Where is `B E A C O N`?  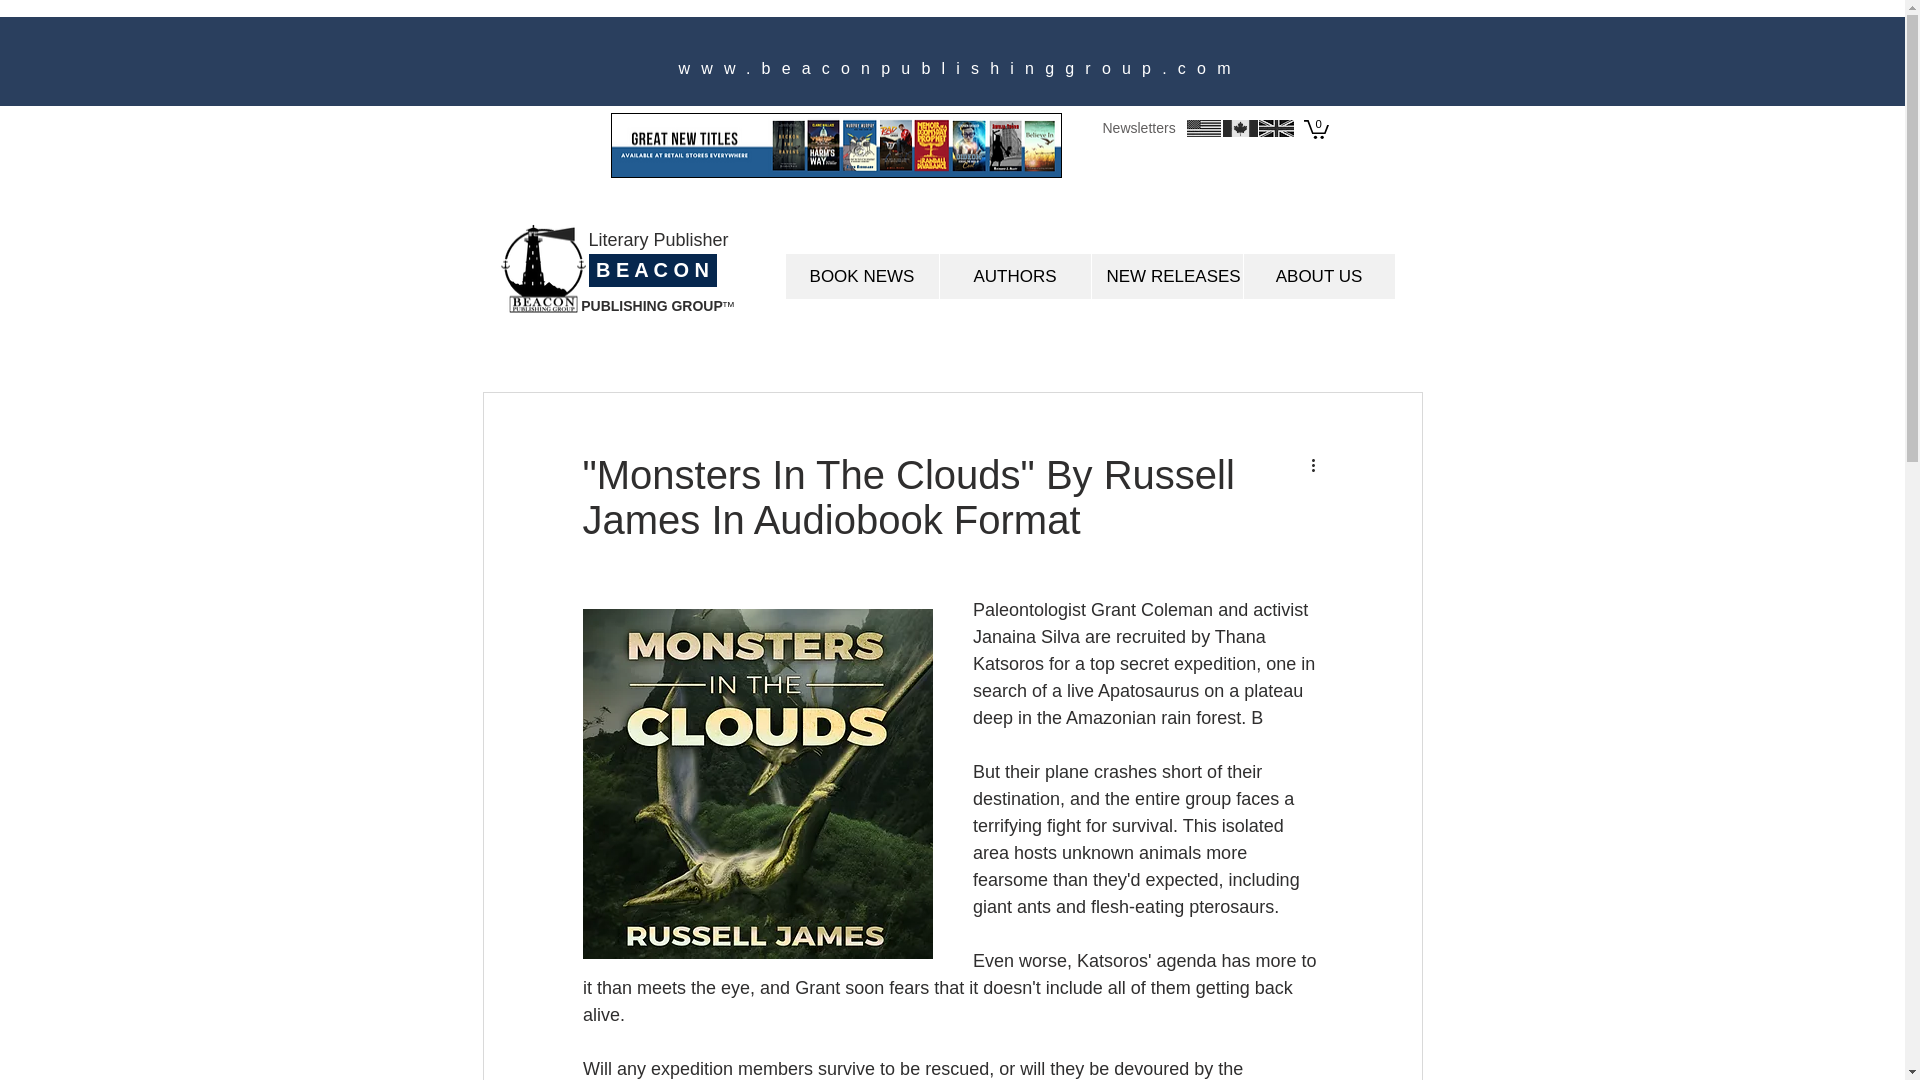 B E A C O N is located at coordinates (652, 270).